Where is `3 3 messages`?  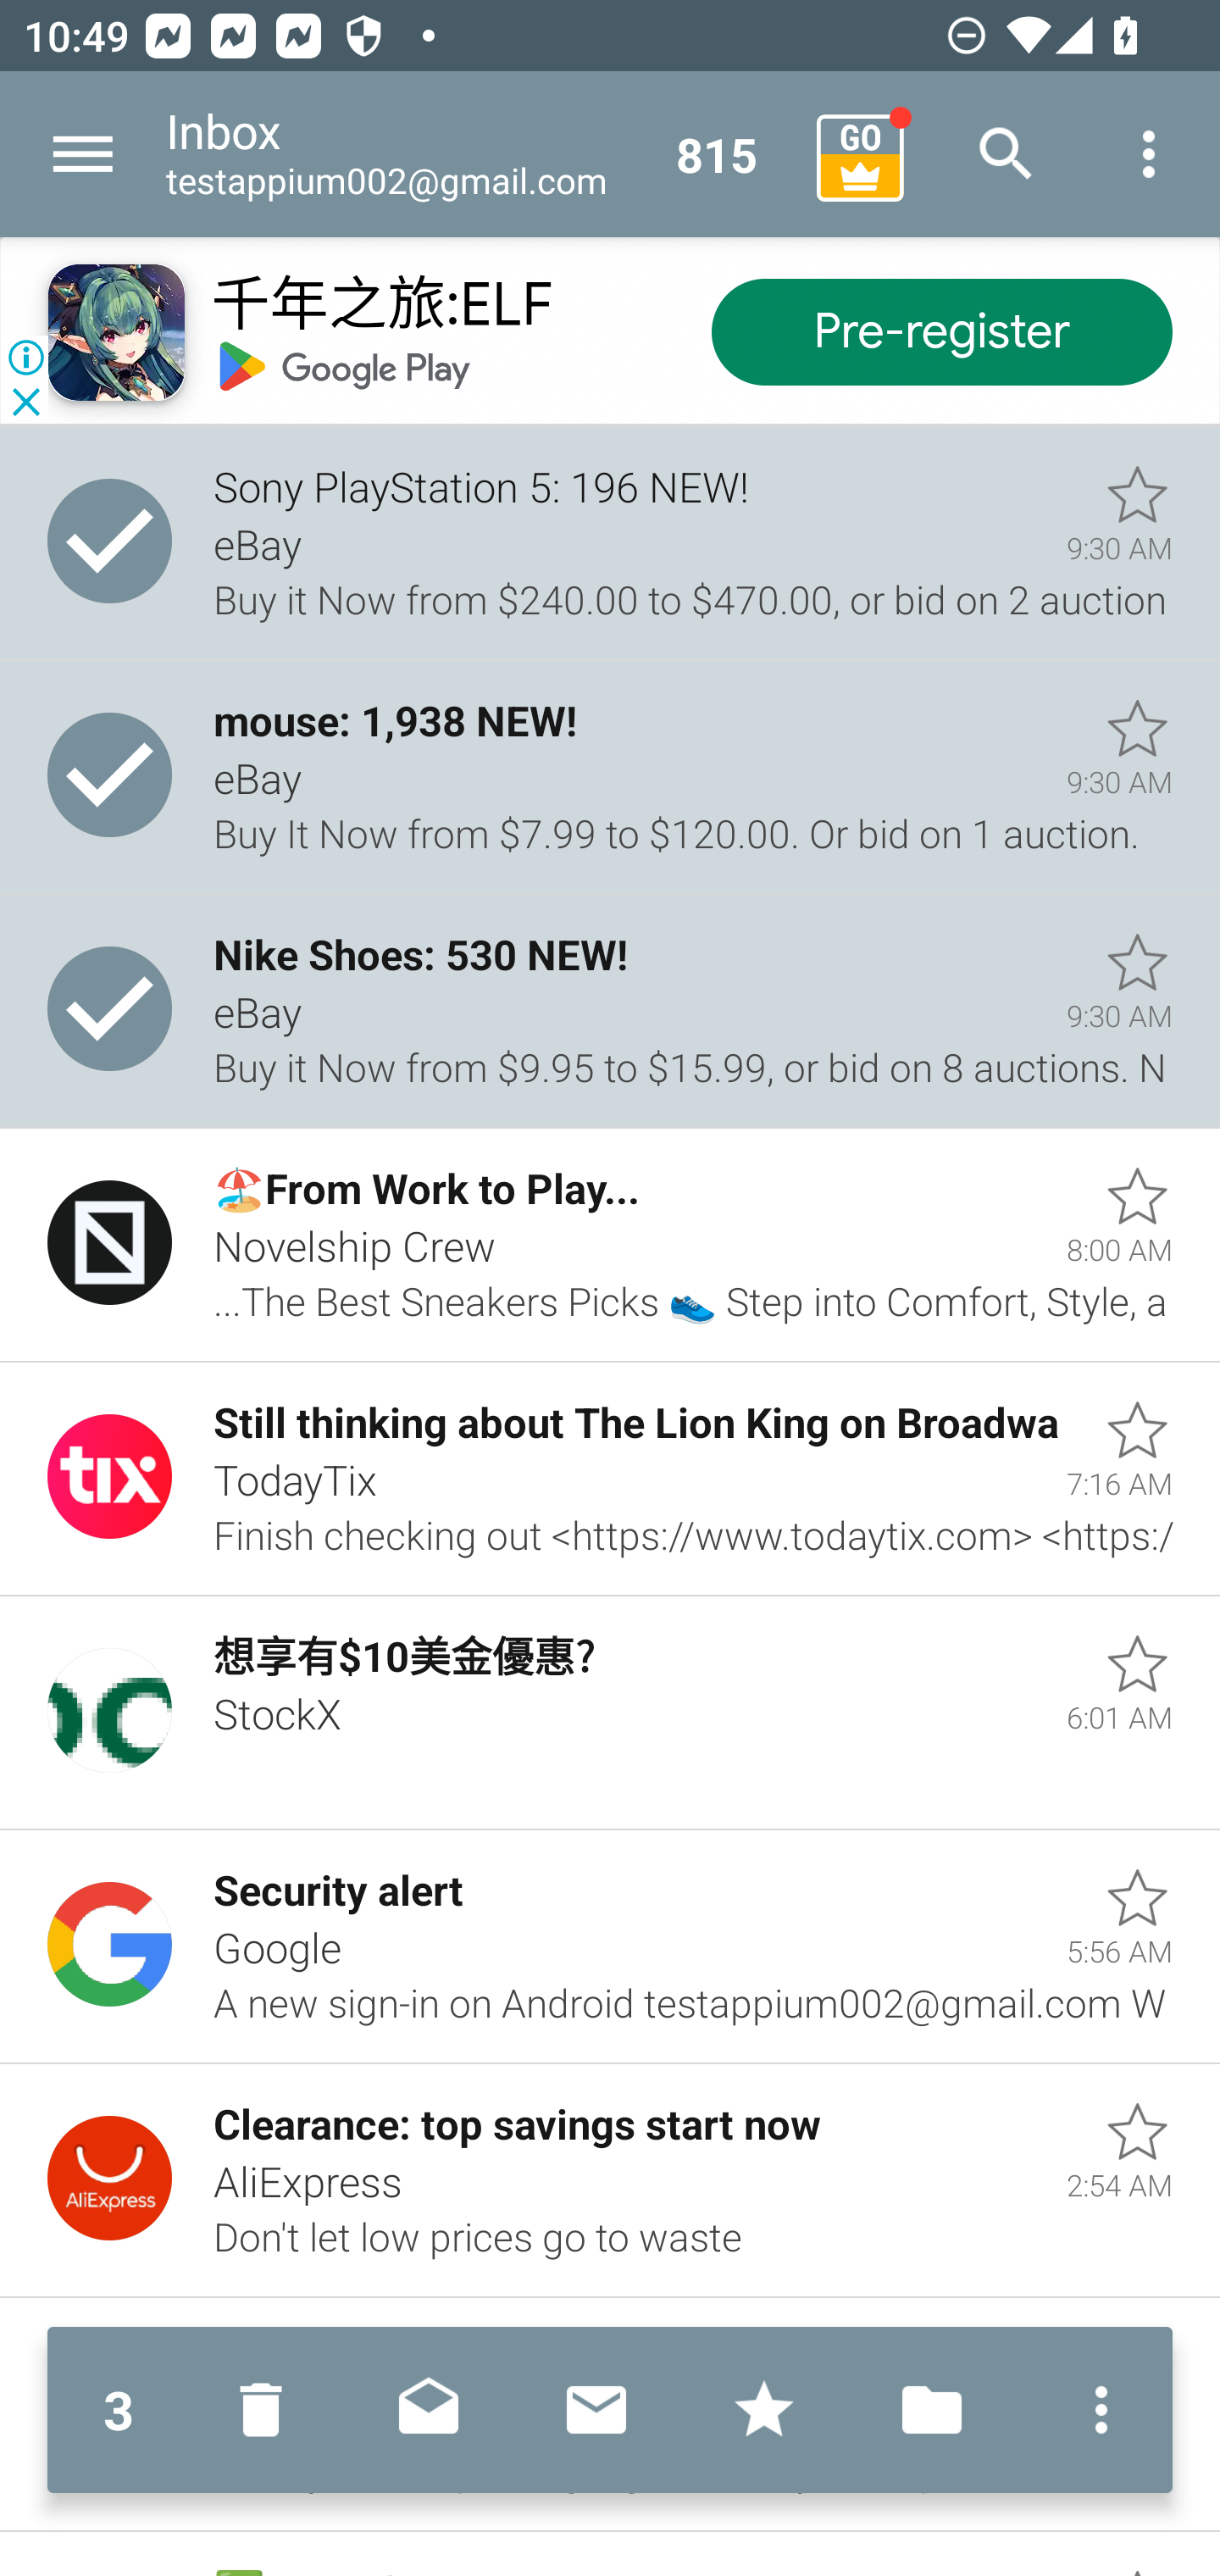
3 3 messages is located at coordinates (119, 2410).